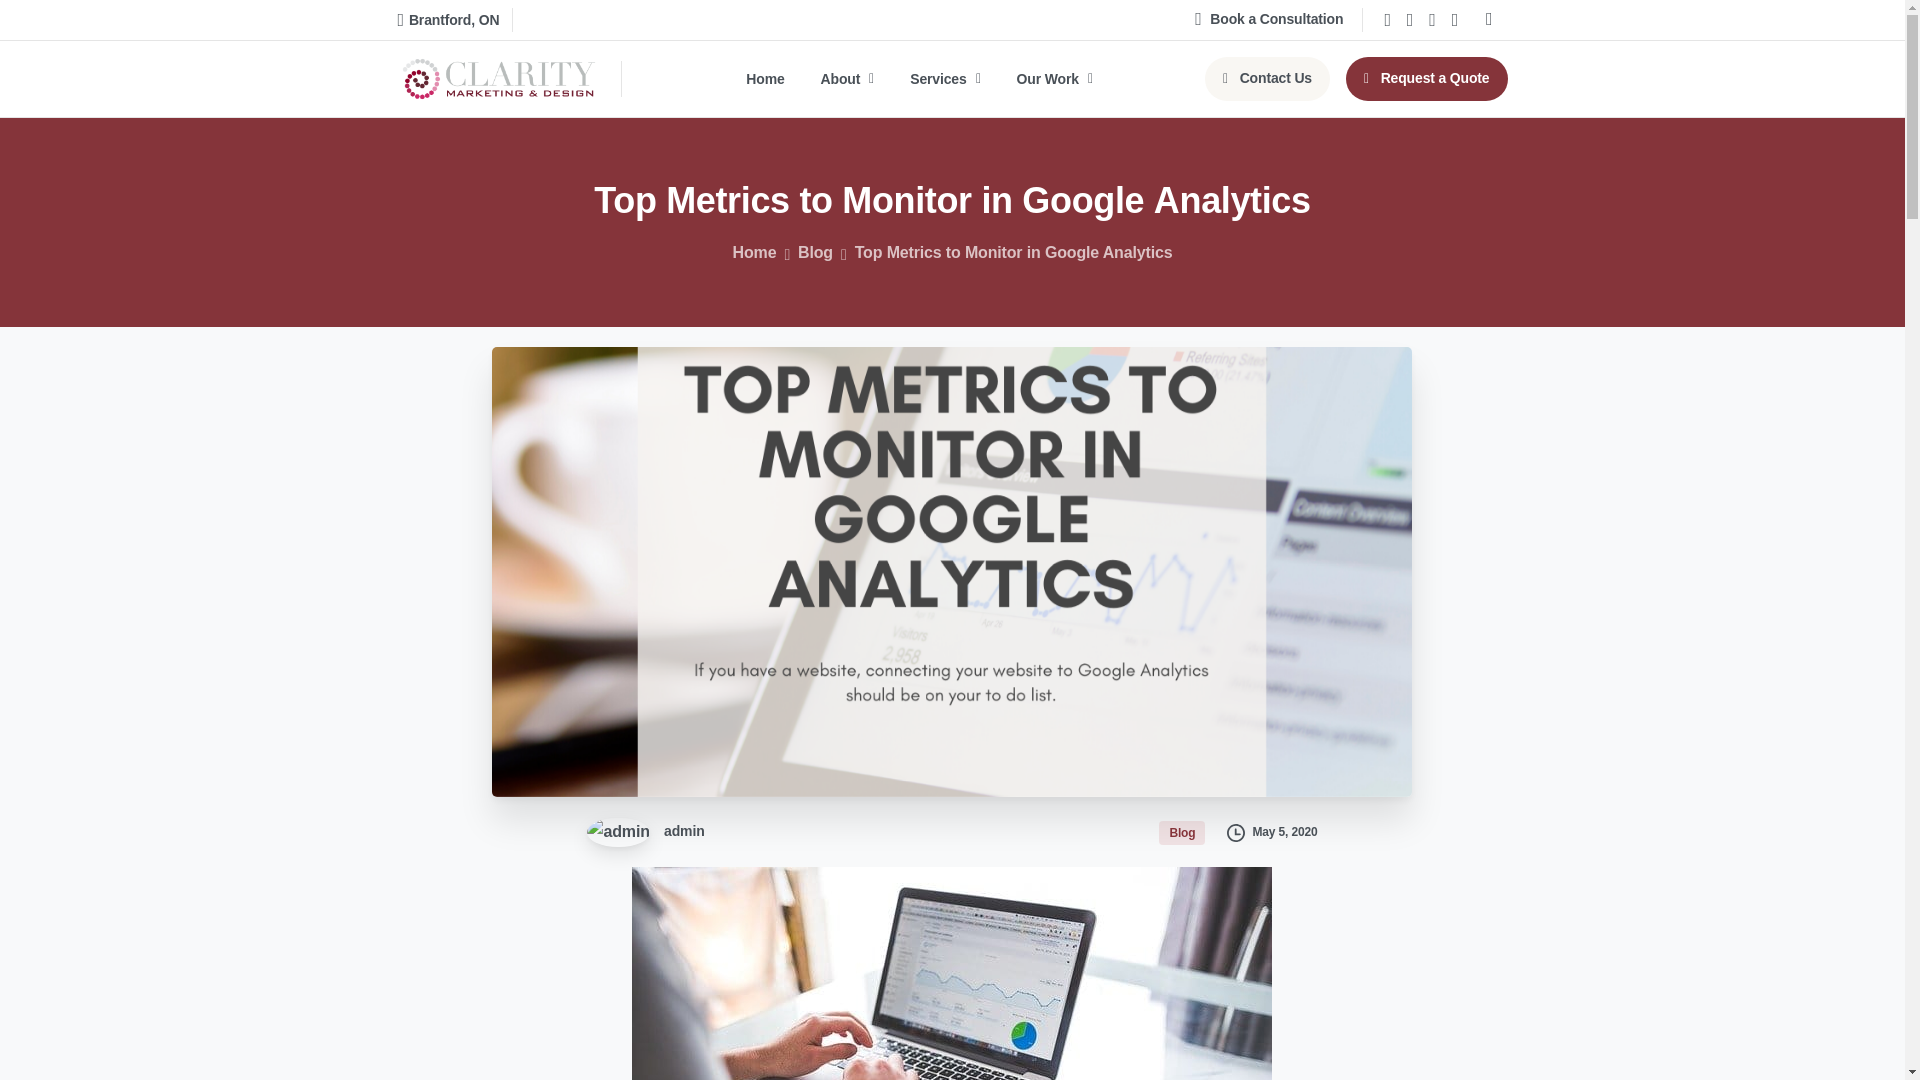  I want to click on May 5, 2020, so click(1267, 830).